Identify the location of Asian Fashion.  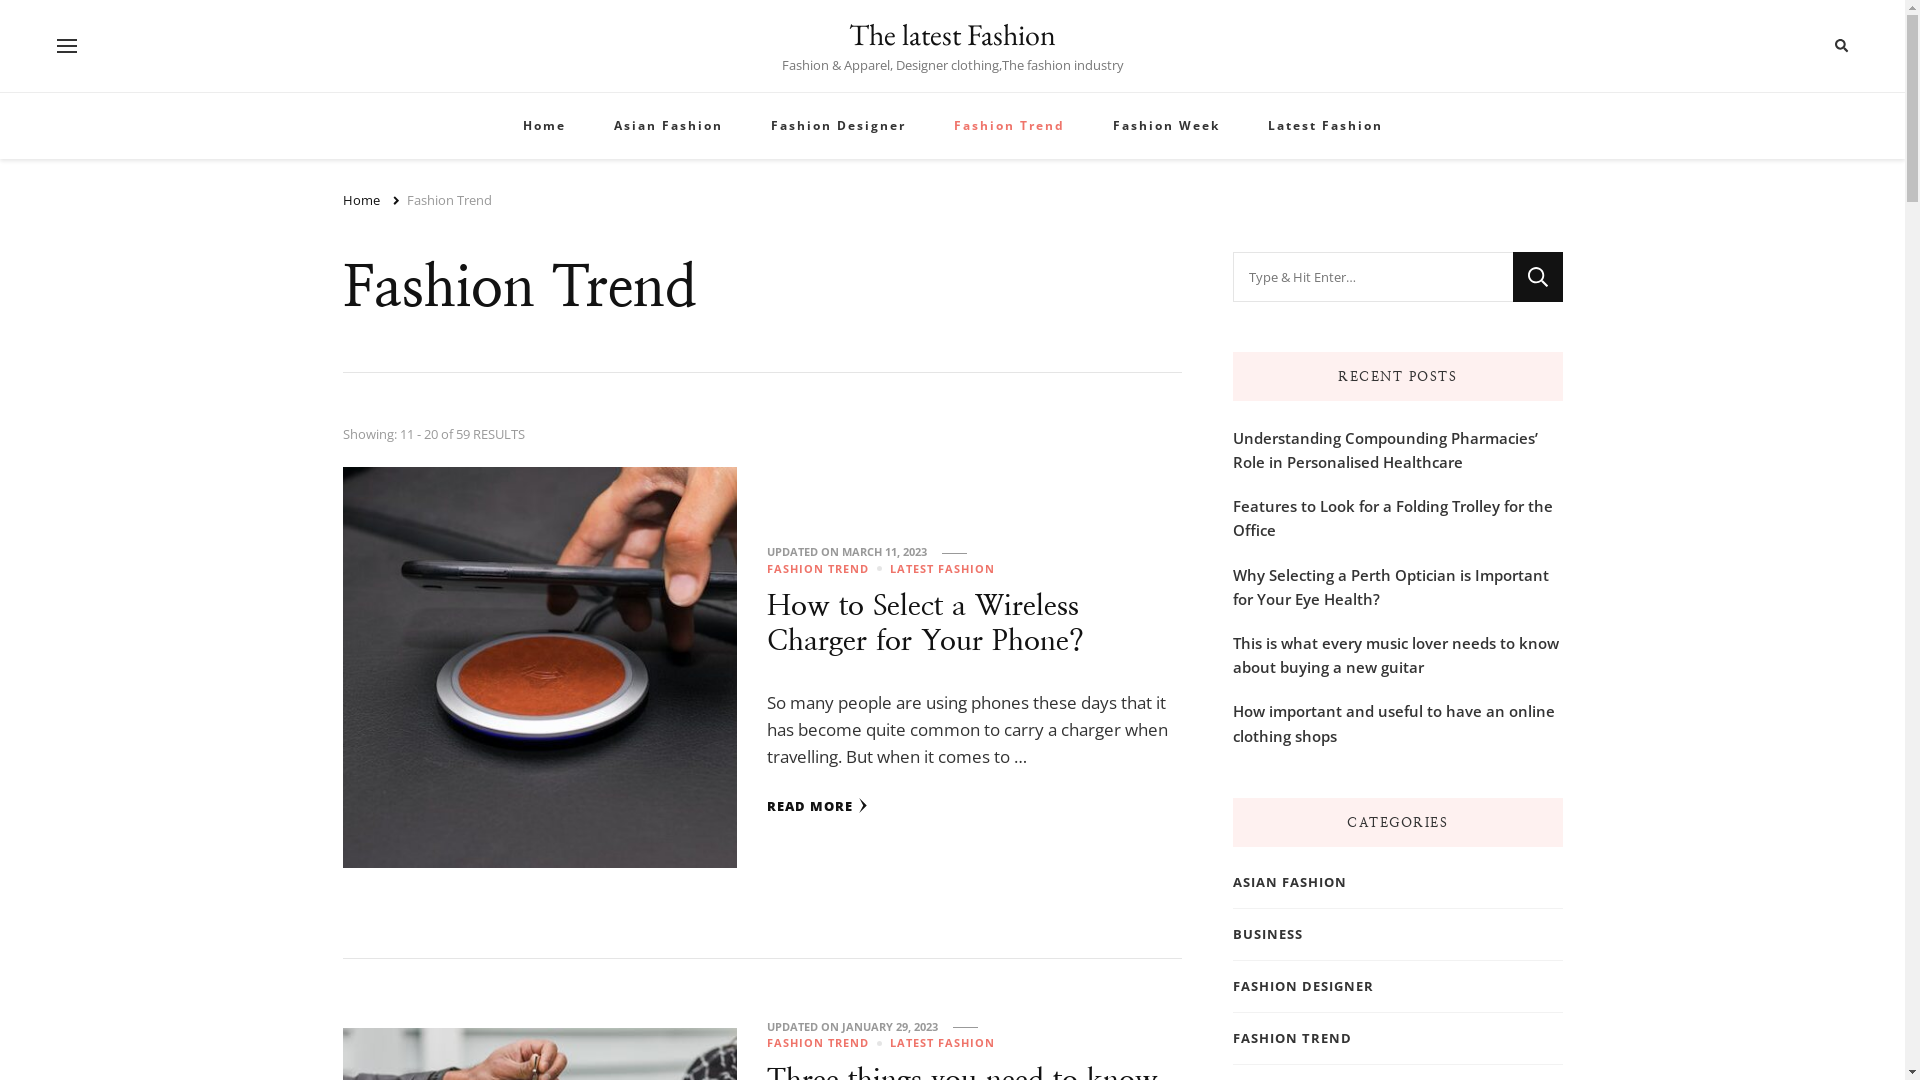
(668, 126).